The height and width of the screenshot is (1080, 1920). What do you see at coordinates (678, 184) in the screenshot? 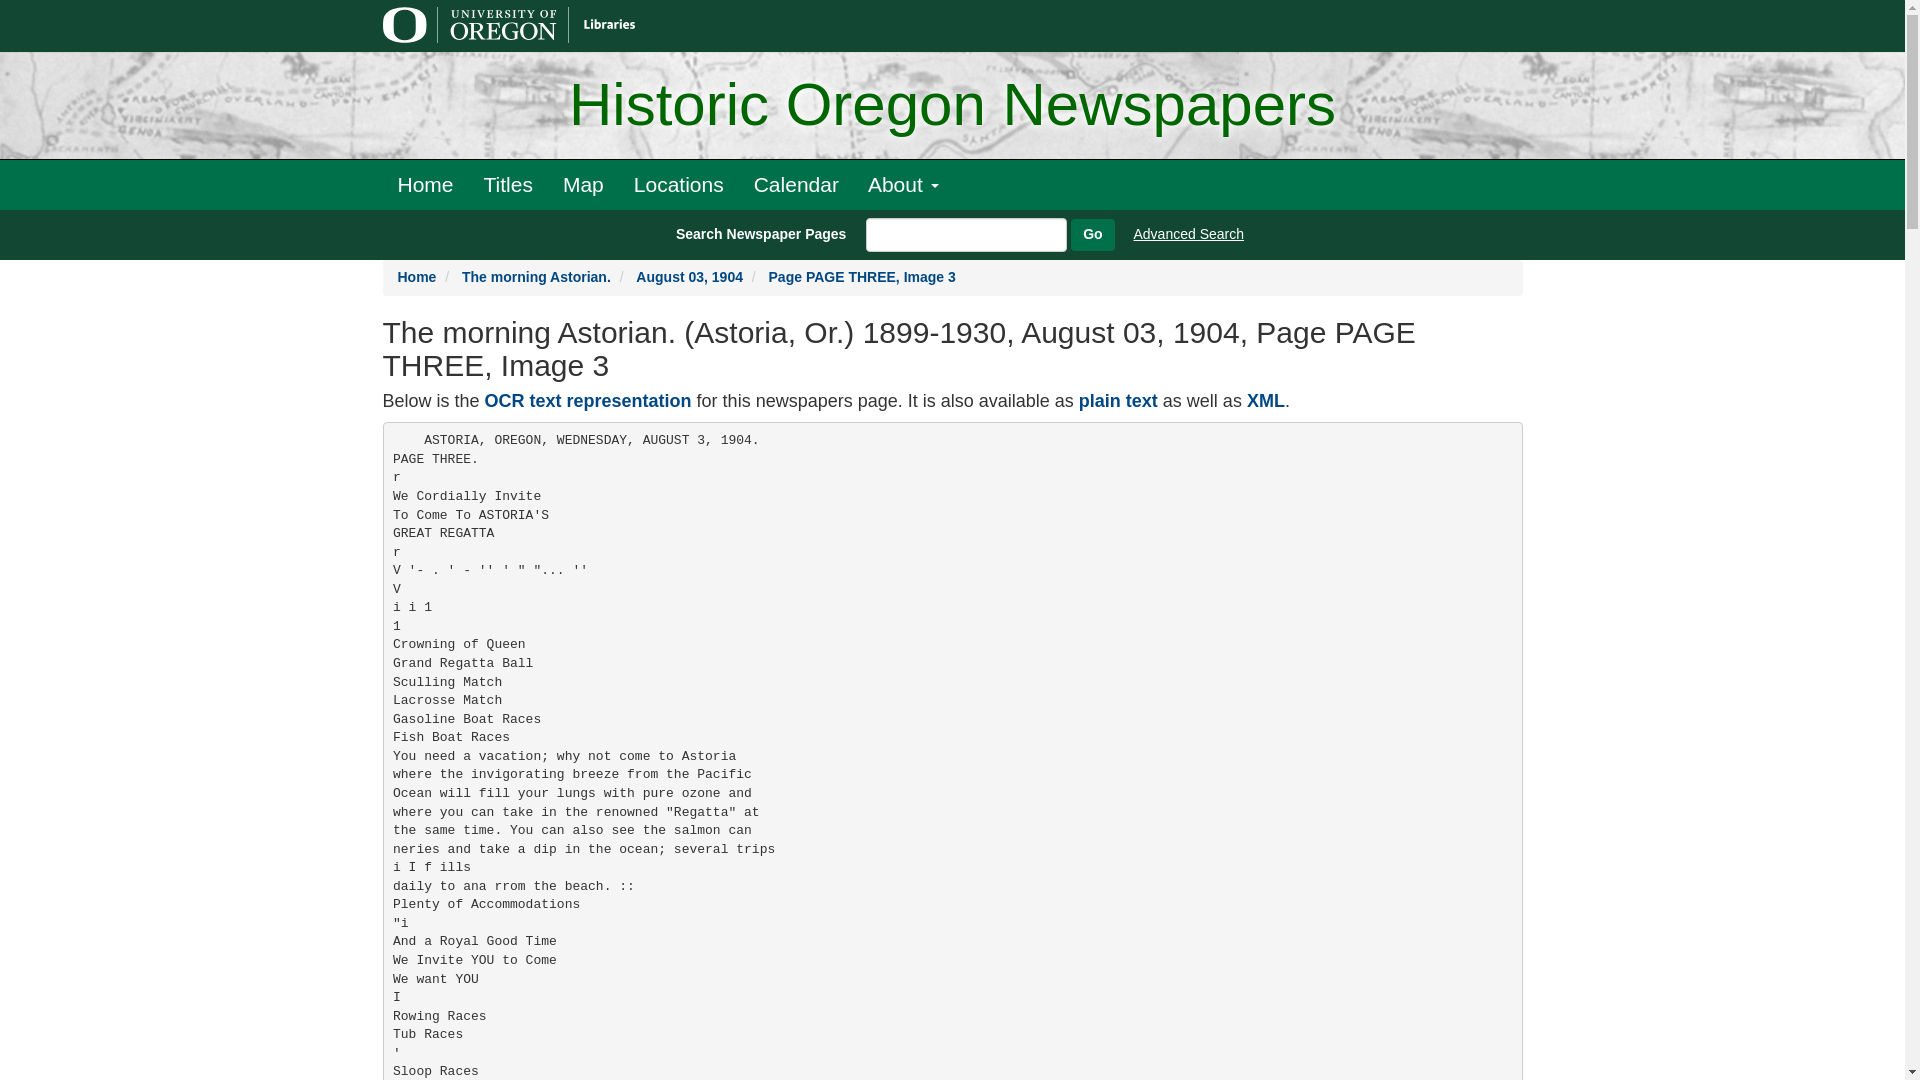
I see `Locations` at bounding box center [678, 184].